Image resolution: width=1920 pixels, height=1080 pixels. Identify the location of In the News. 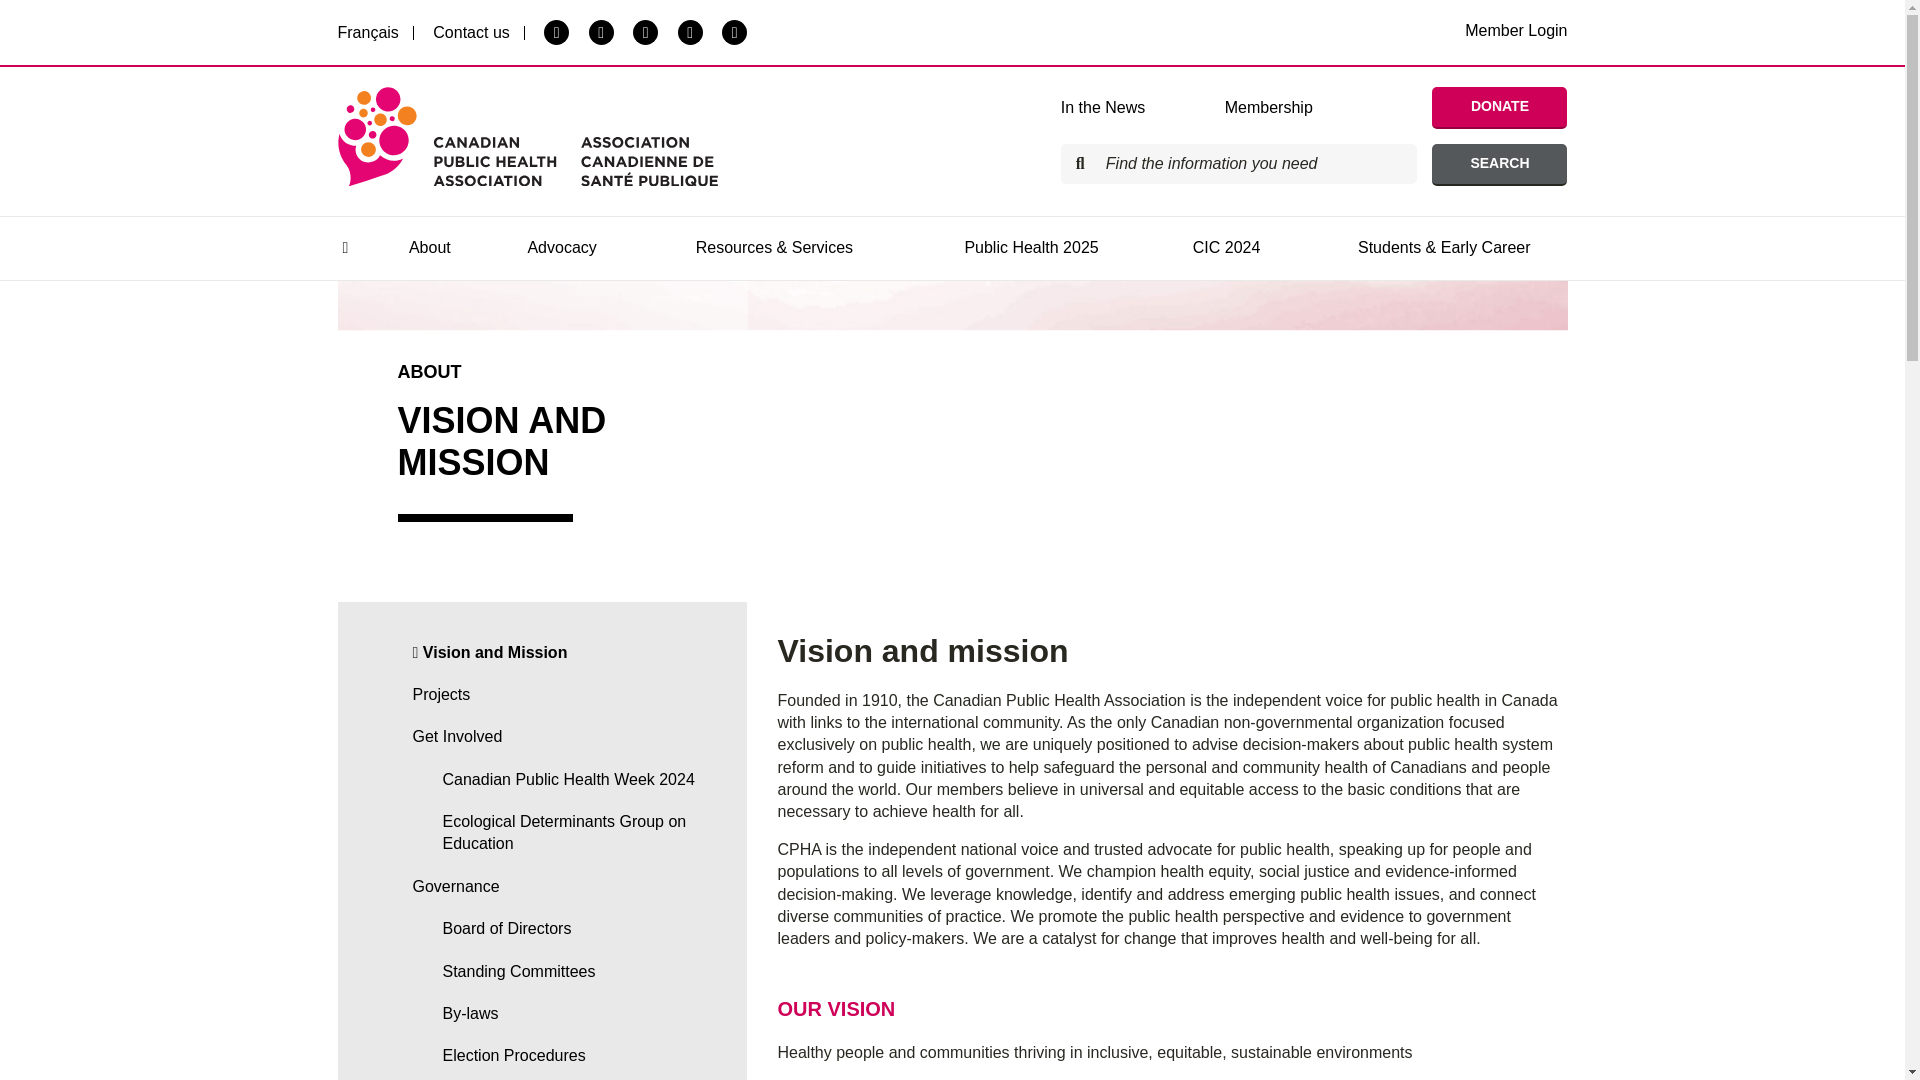
(1118, 107).